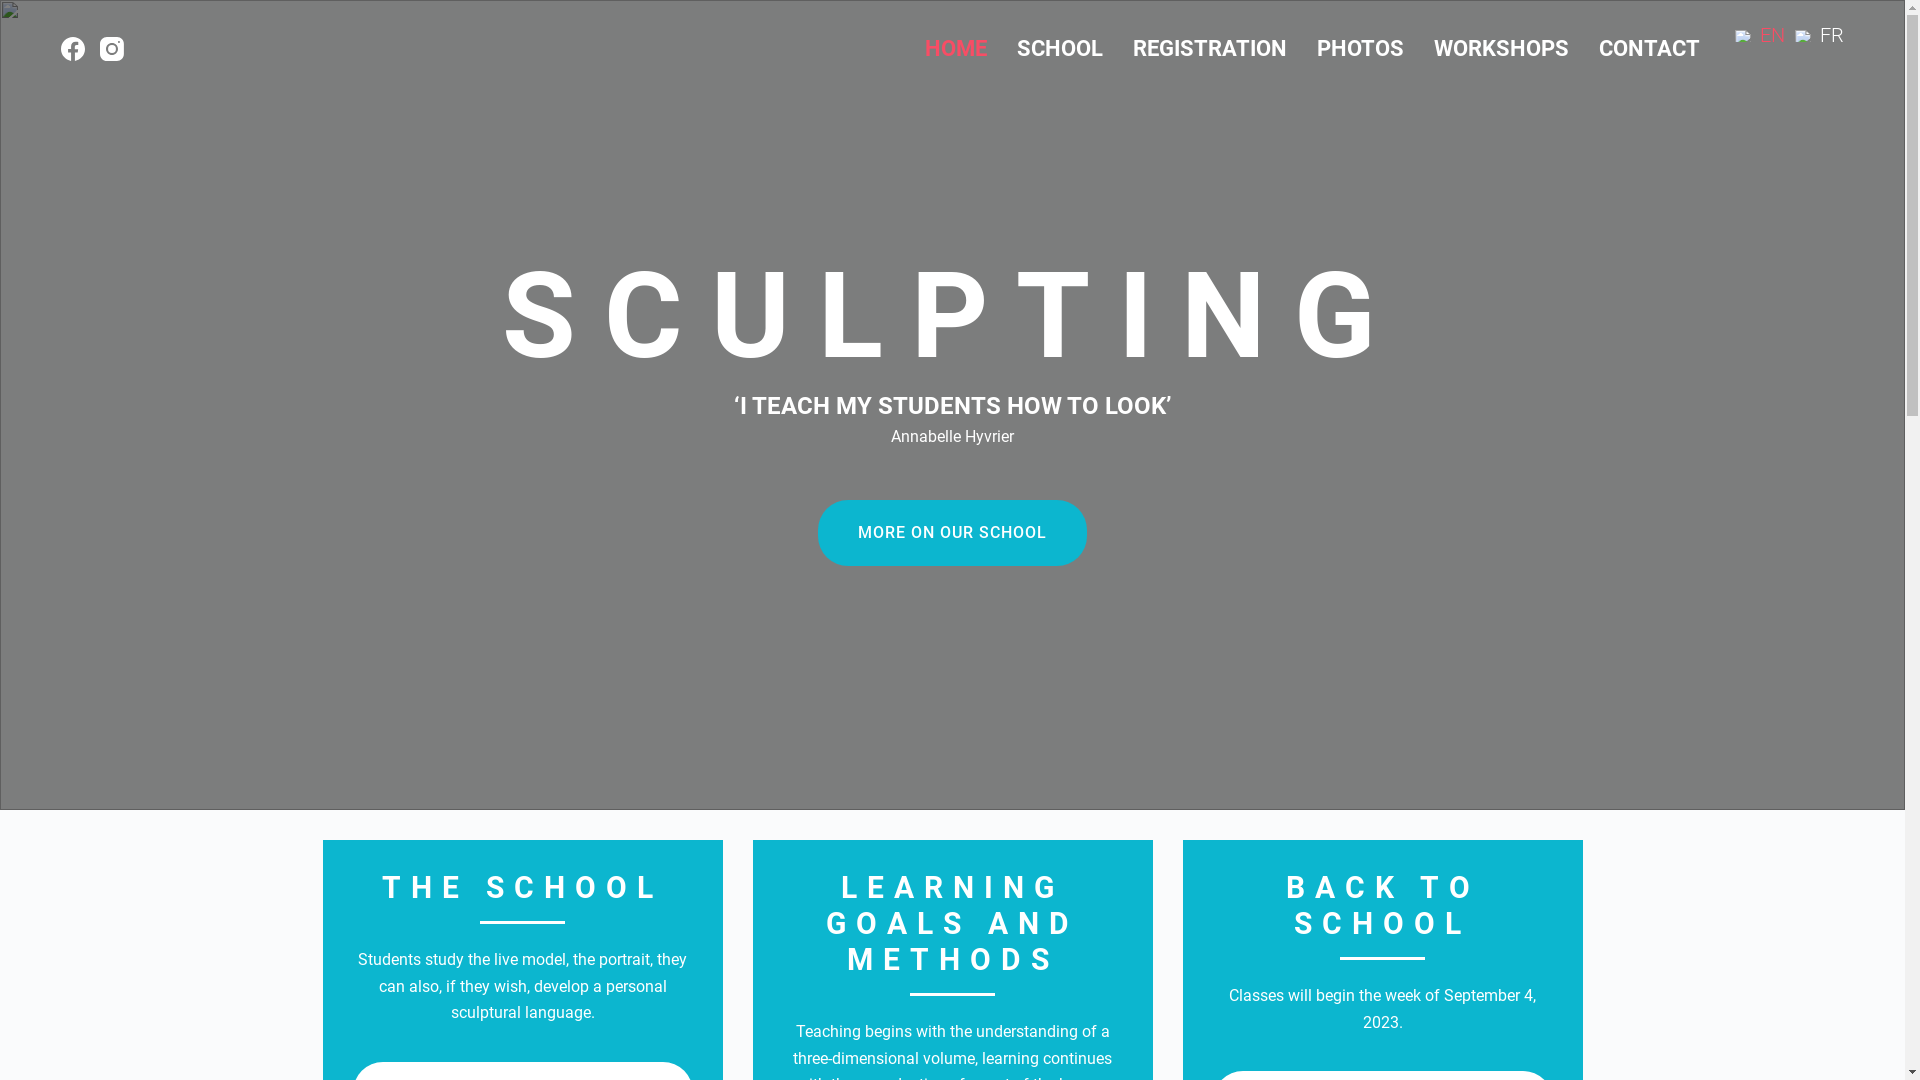 The height and width of the screenshot is (1080, 1920). Describe the element at coordinates (20, 10) in the screenshot. I see `Skip to content` at that location.